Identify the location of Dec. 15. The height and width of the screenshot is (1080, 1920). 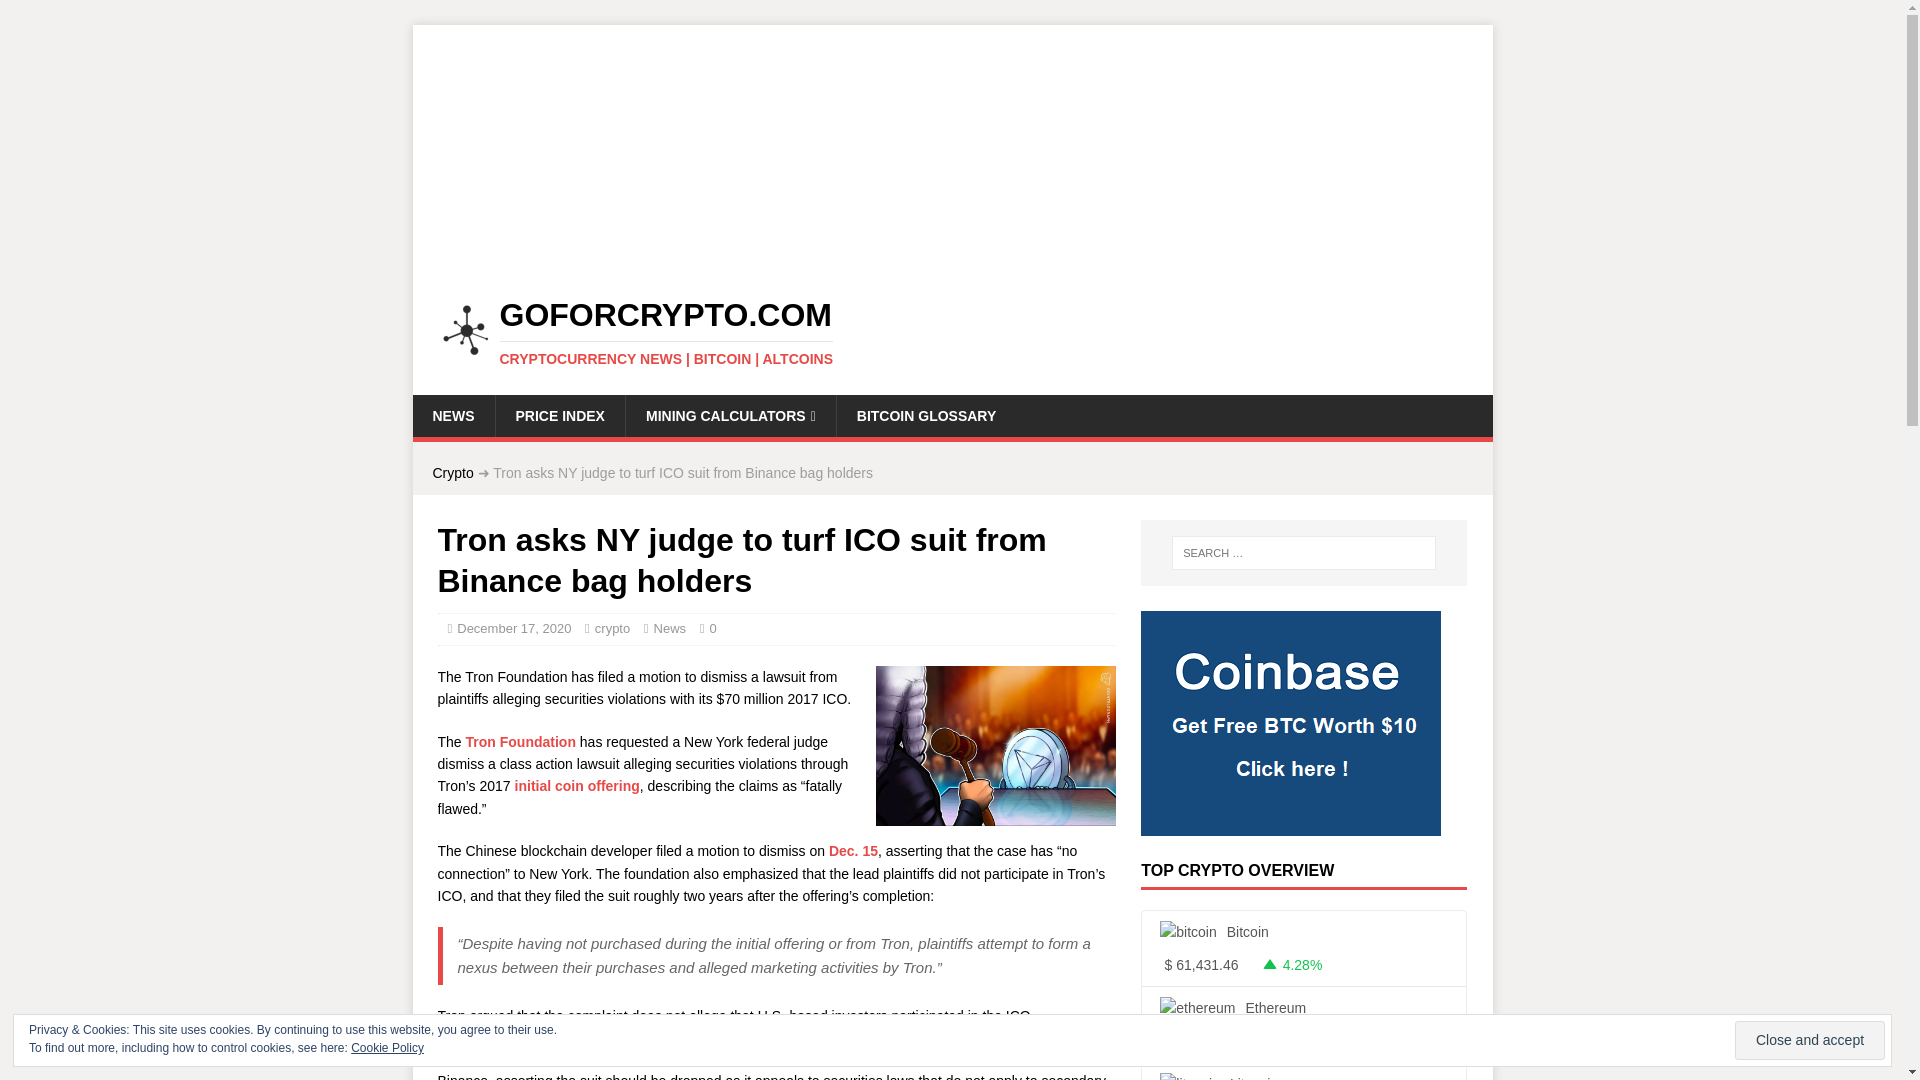
(853, 850).